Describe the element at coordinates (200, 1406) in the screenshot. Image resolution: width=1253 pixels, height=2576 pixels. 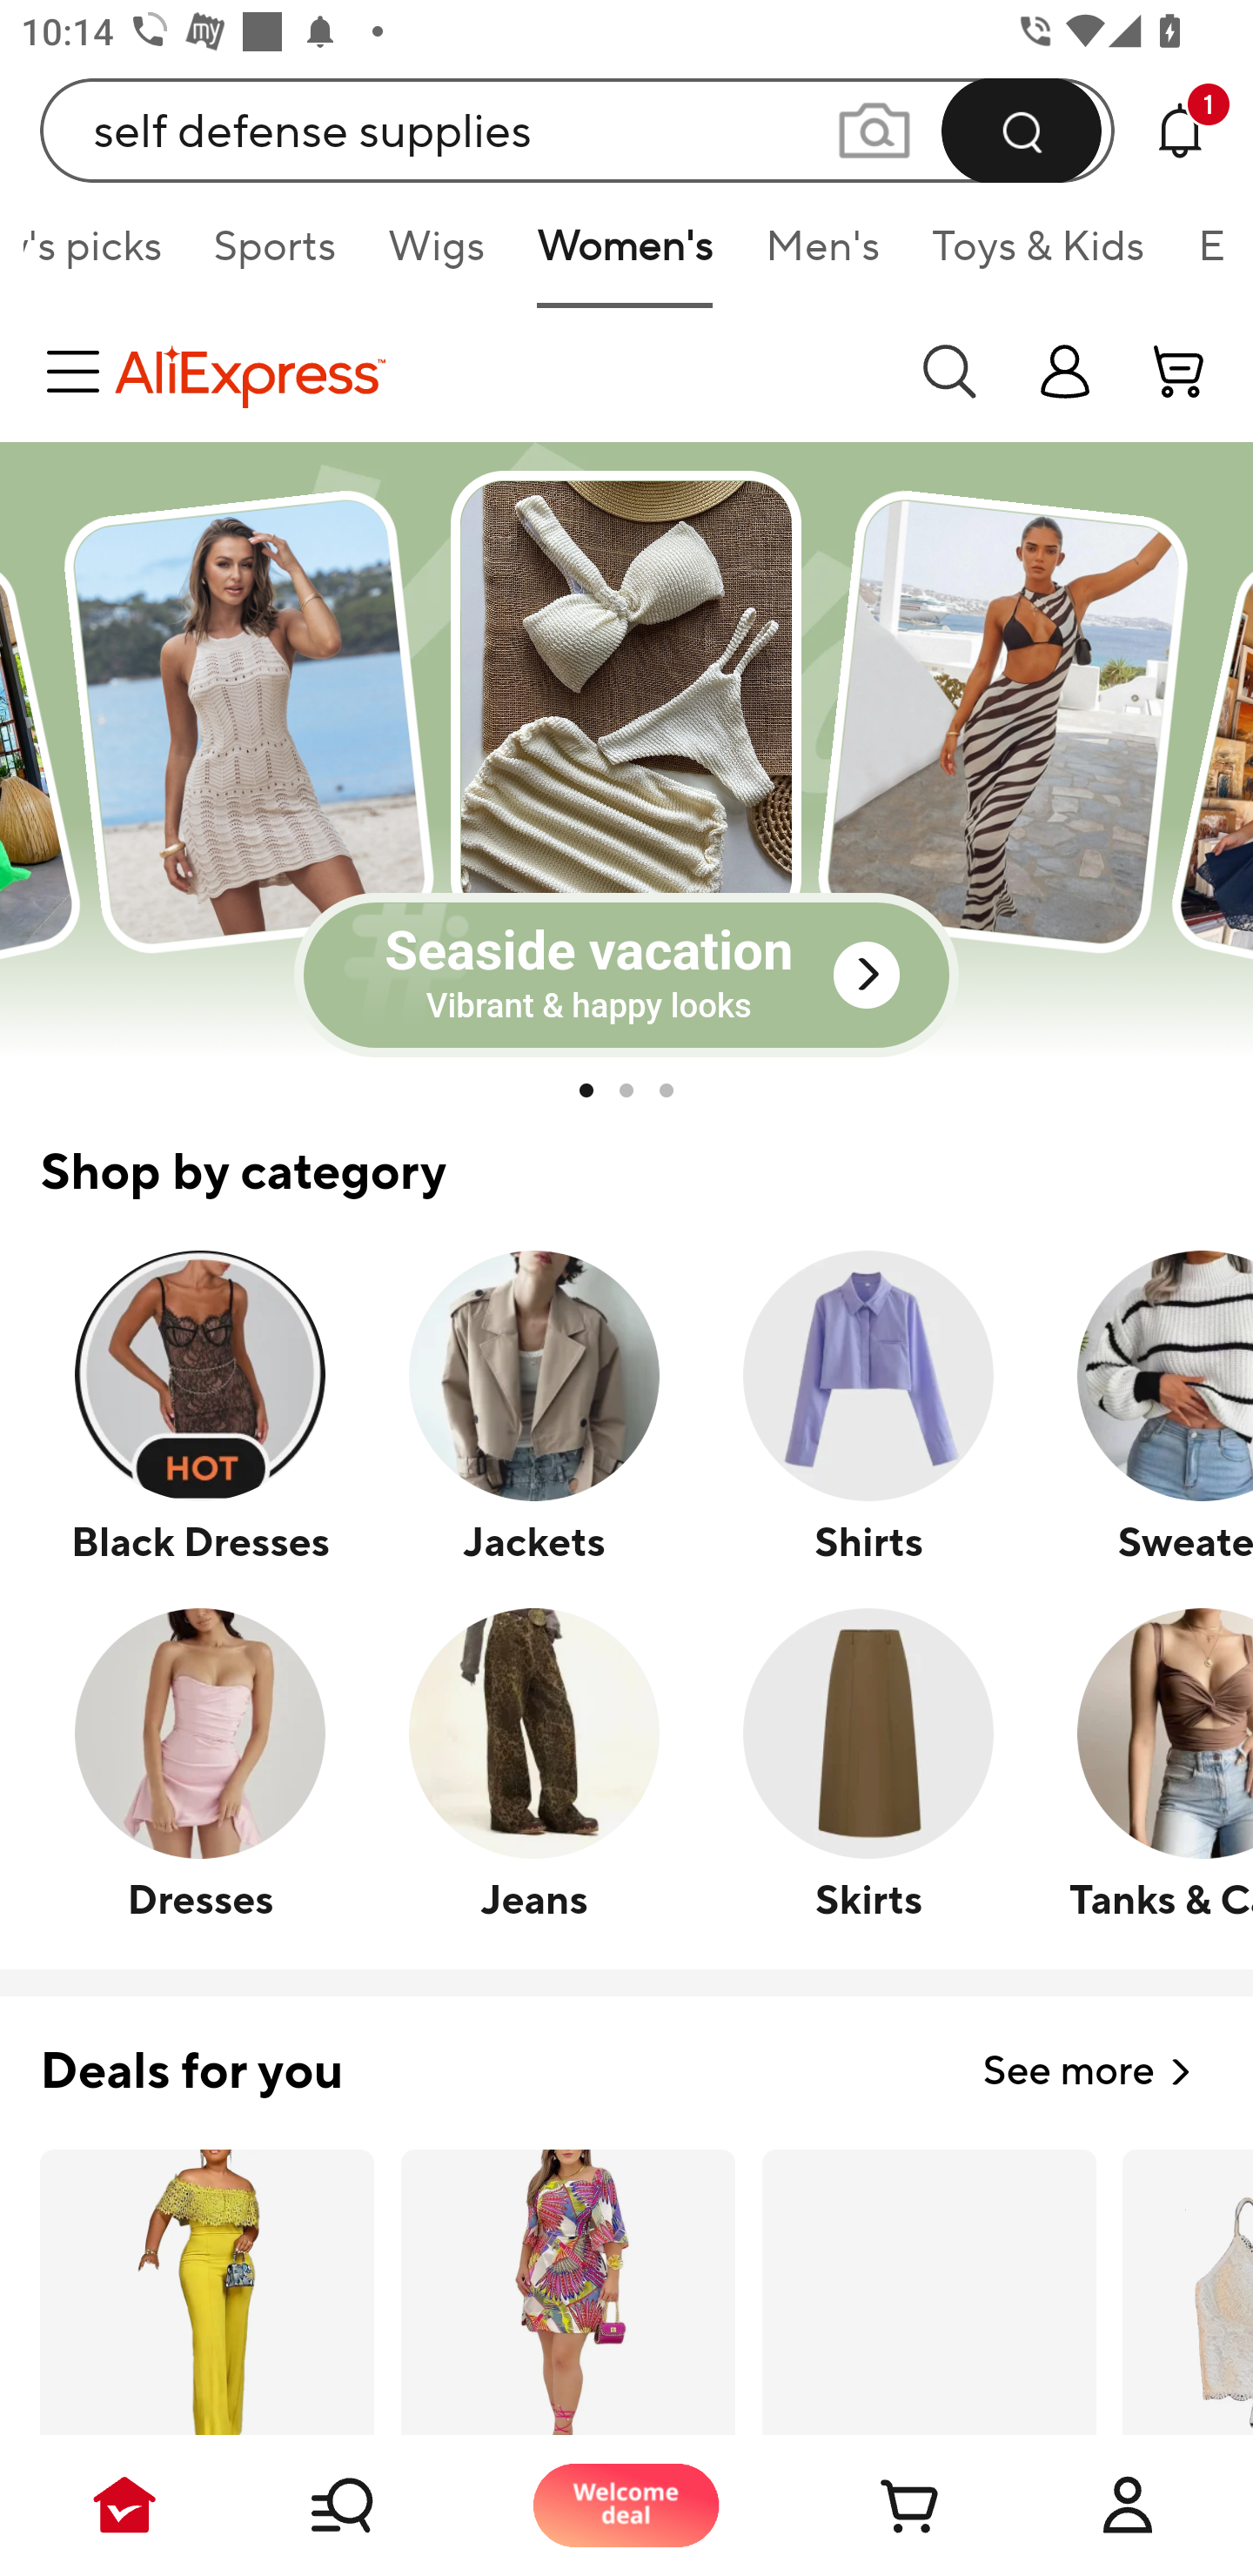
I see `Black Dresses 225x230.png_ Black Dresses` at that location.